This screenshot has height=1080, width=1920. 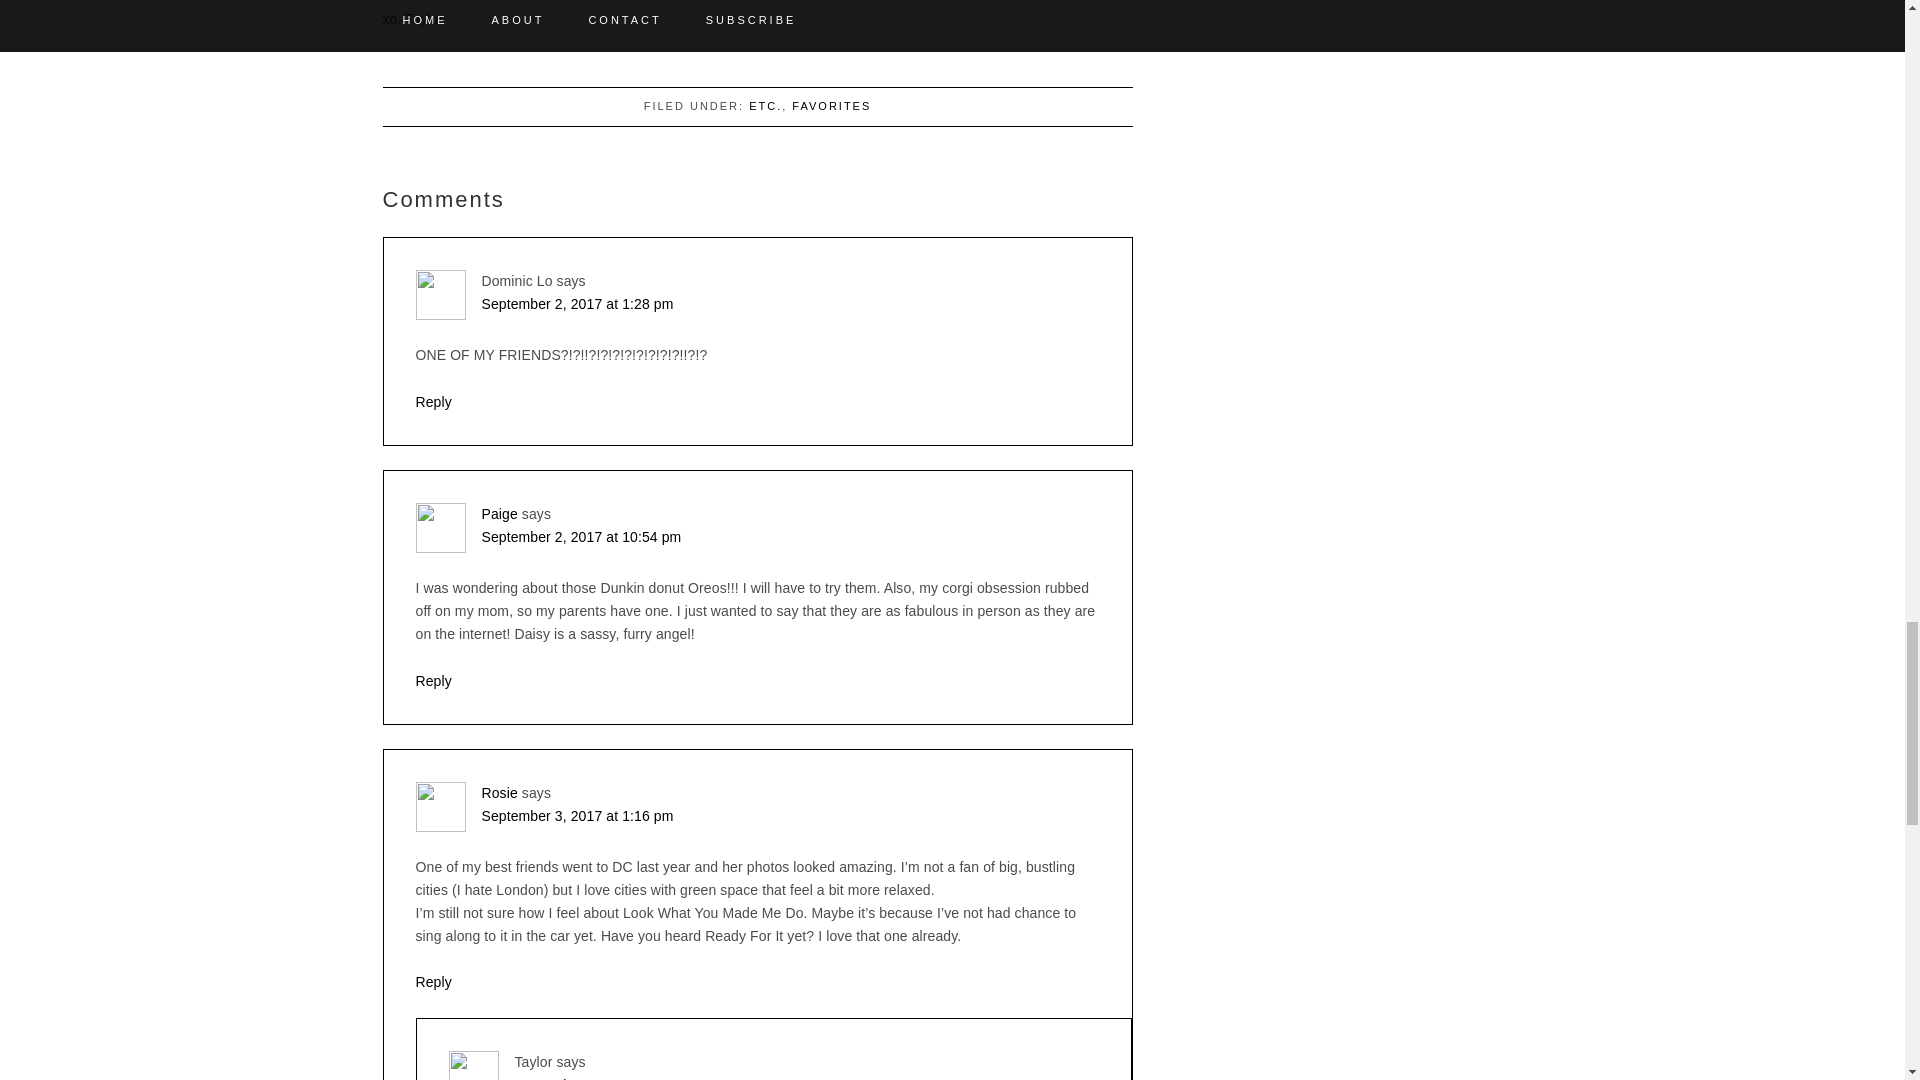 What do you see at coordinates (577, 816) in the screenshot?
I see `September 3, 2017 at 1:16 pm` at bounding box center [577, 816].